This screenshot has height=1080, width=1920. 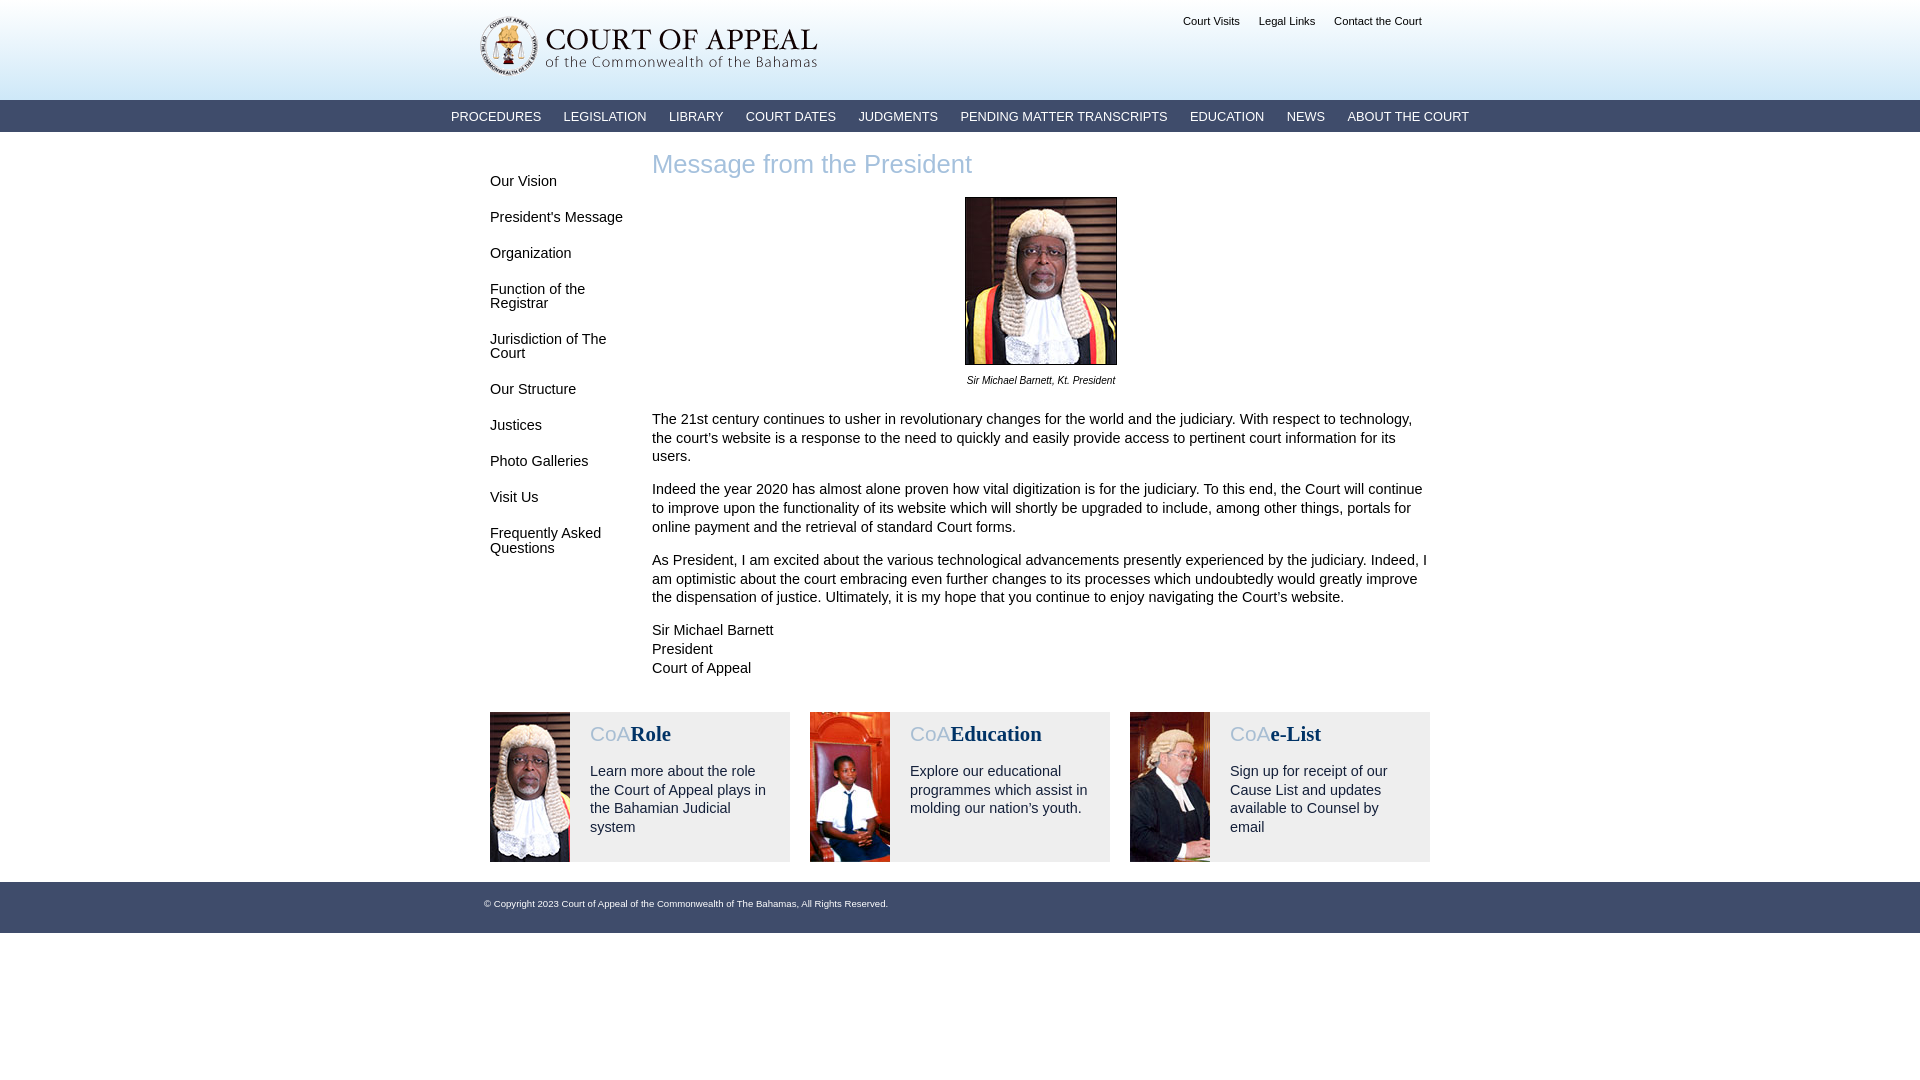 I want to click on Visit Us, so click(x=514, y=497).